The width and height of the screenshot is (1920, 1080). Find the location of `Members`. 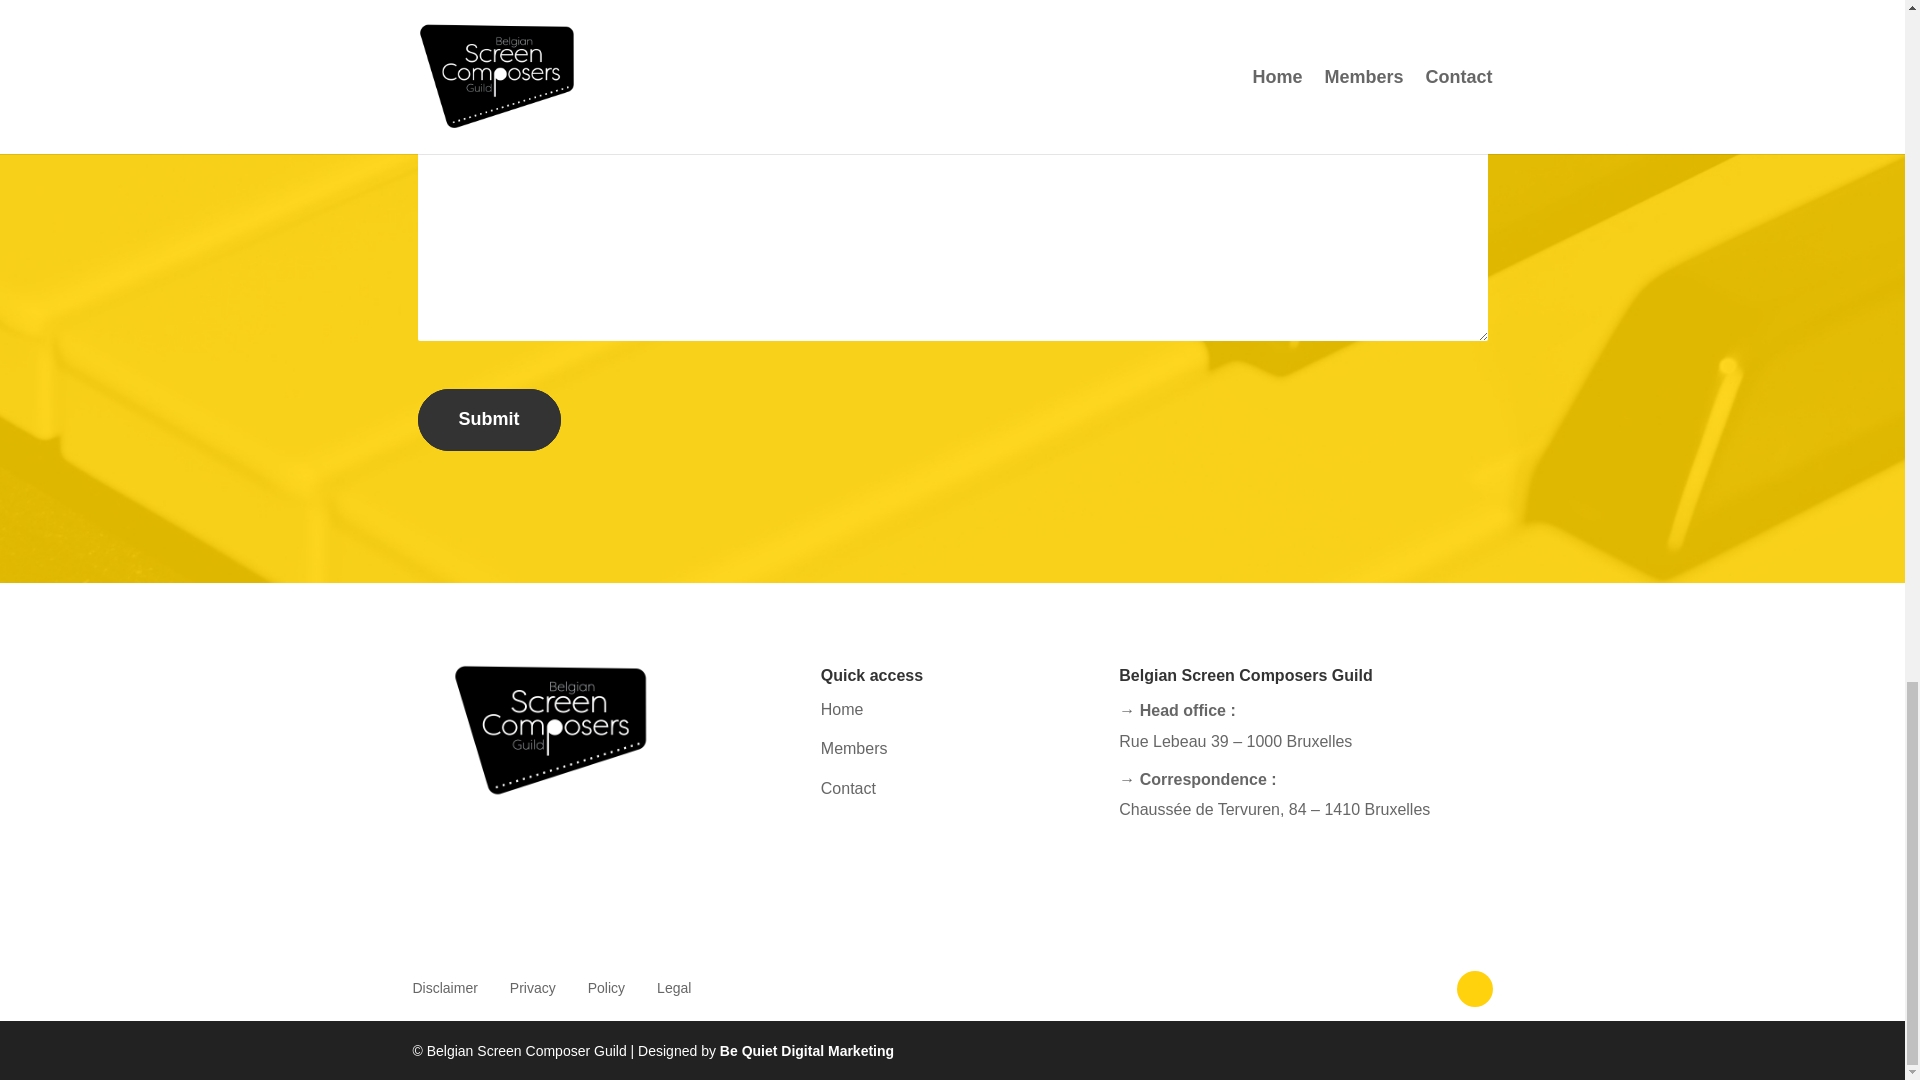

Members is located at coordinates (854, 748).